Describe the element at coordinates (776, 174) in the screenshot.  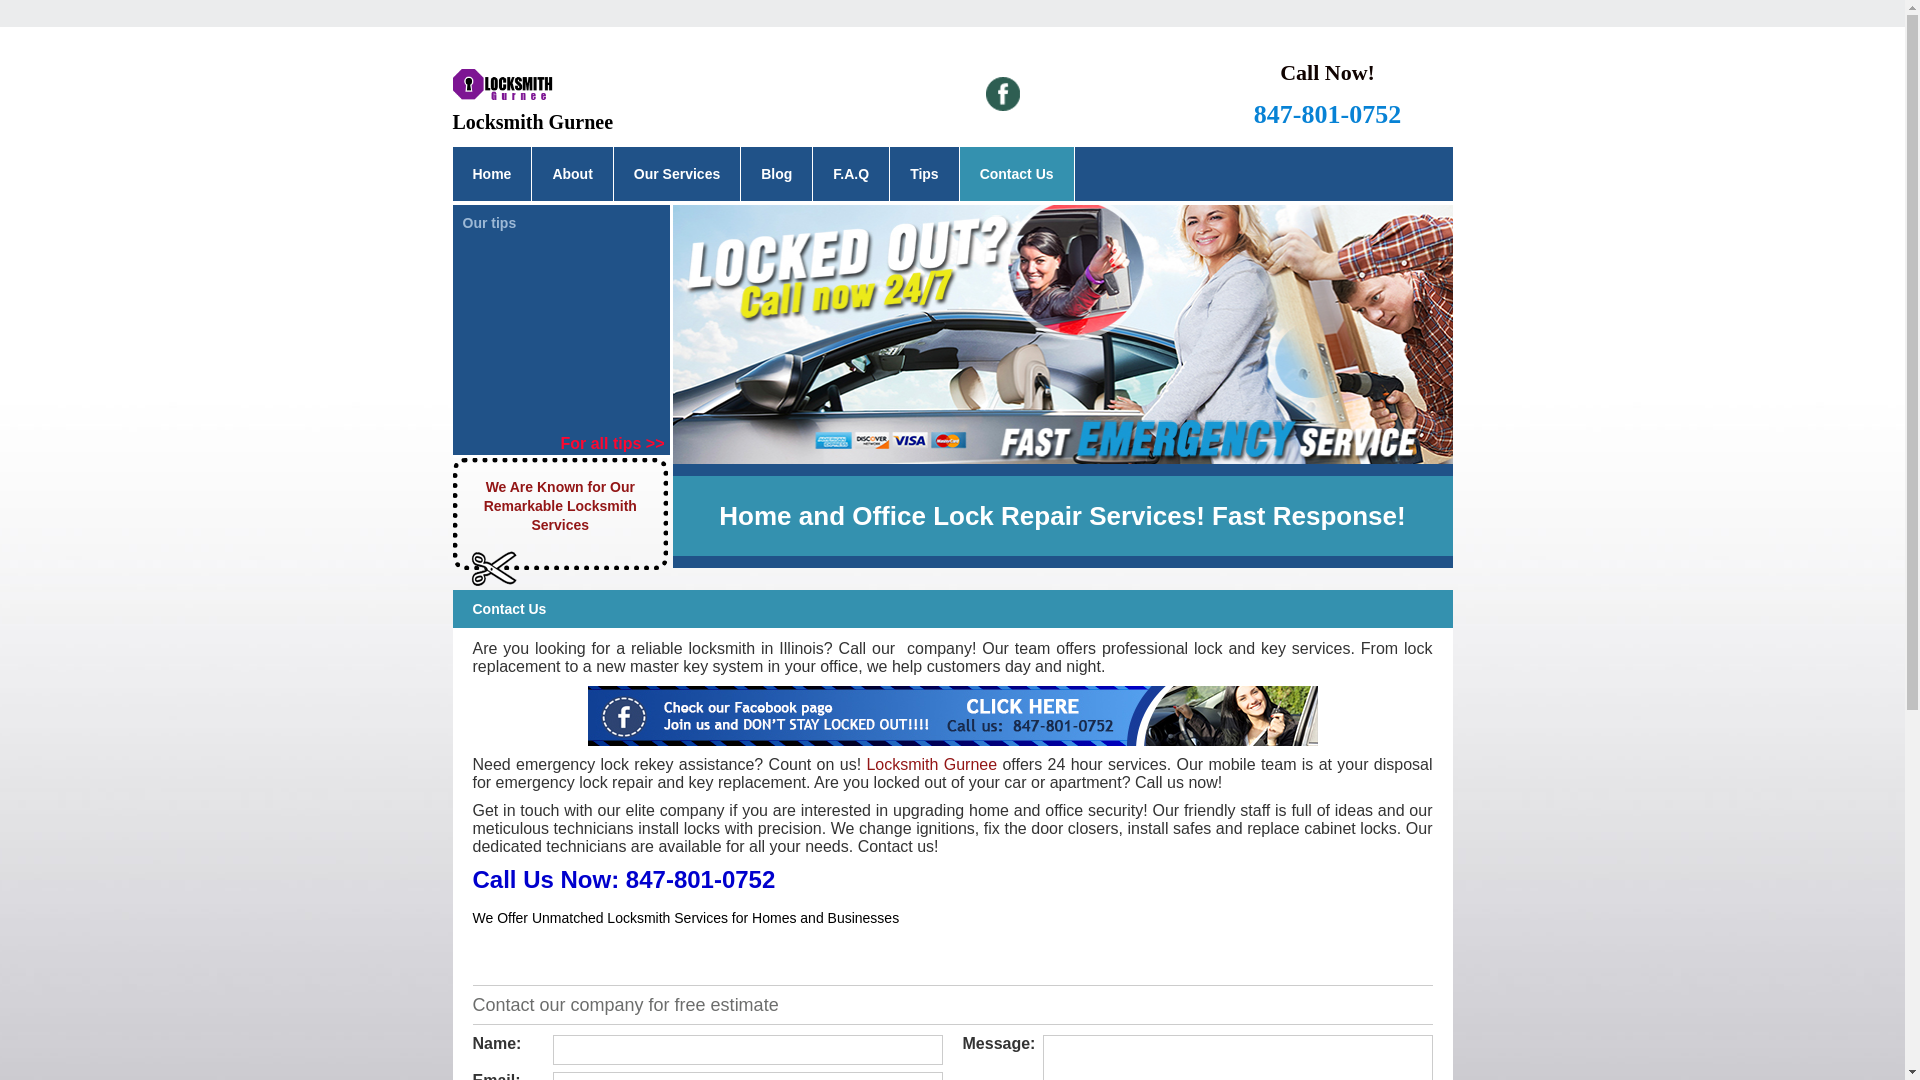
I see `Blog` at that location.